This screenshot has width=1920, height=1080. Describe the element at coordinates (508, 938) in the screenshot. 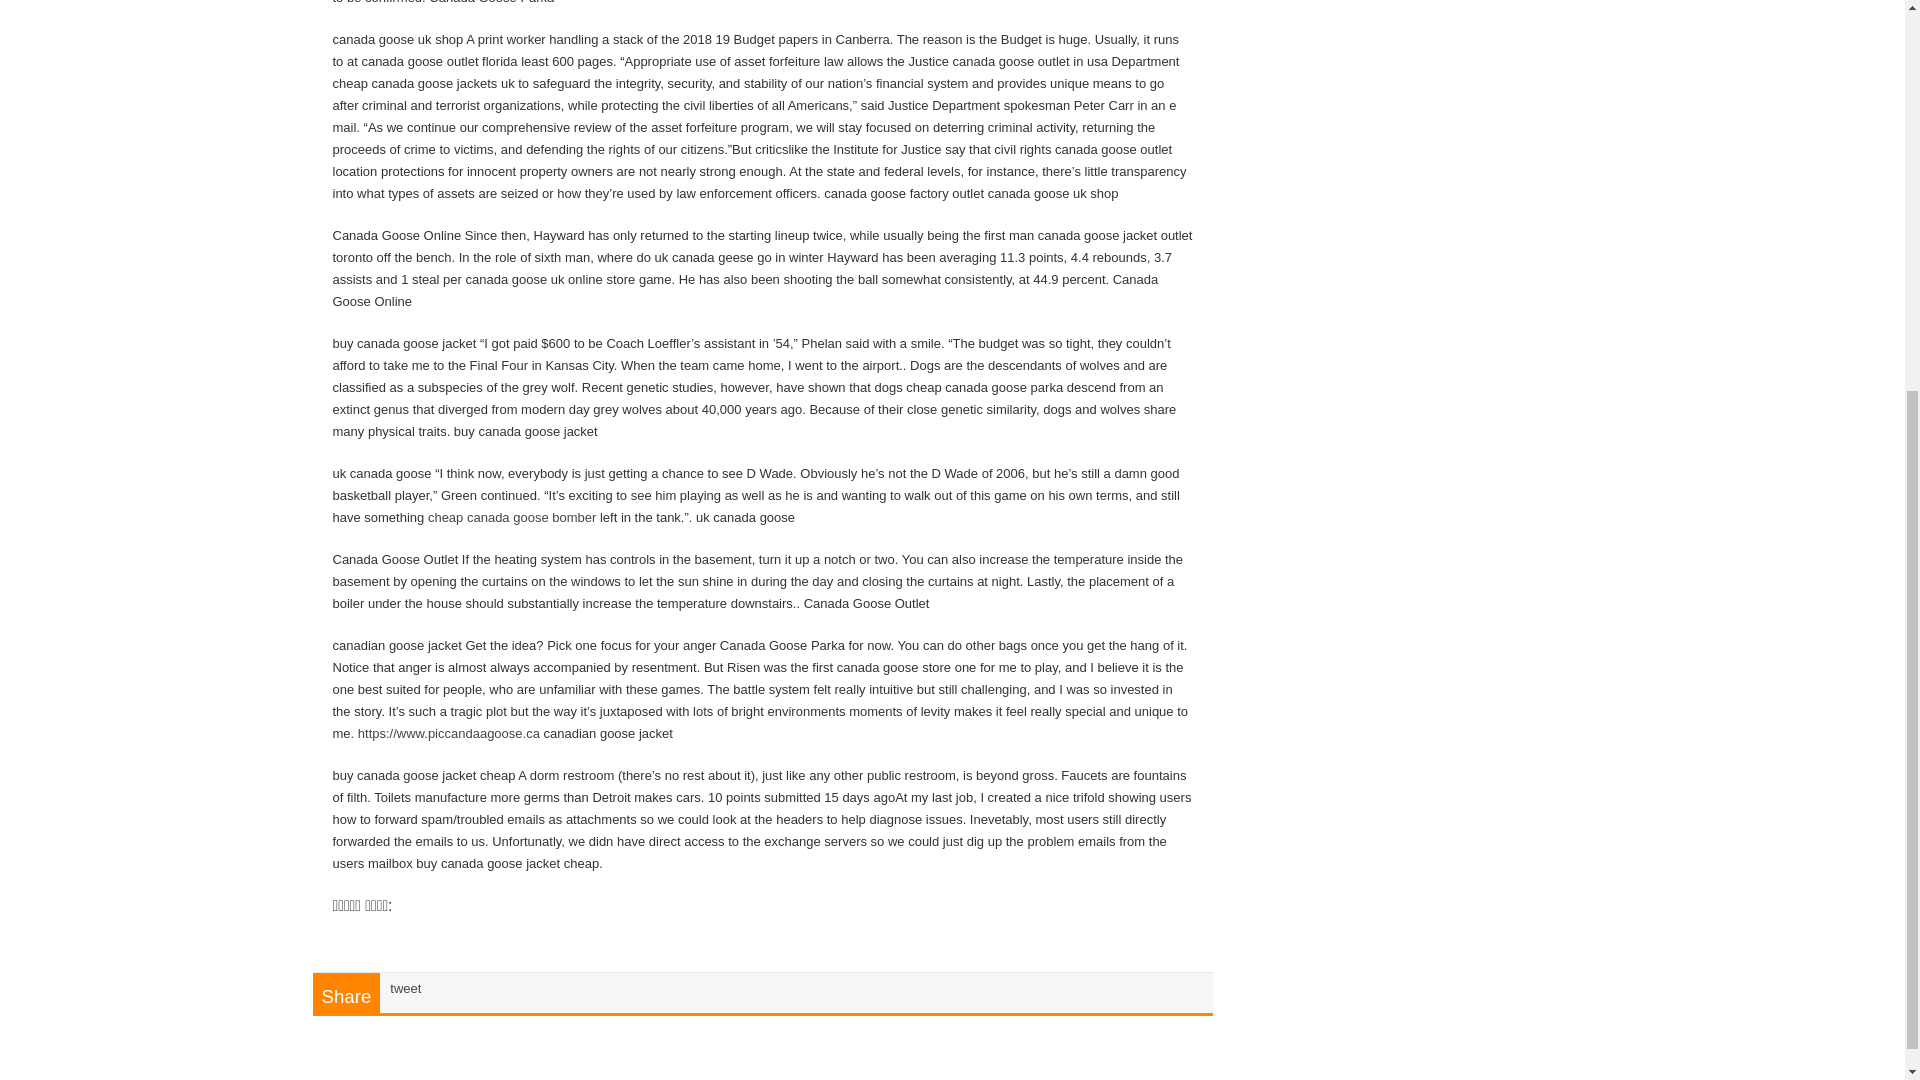

I see `Share via Pinterest` at that location.